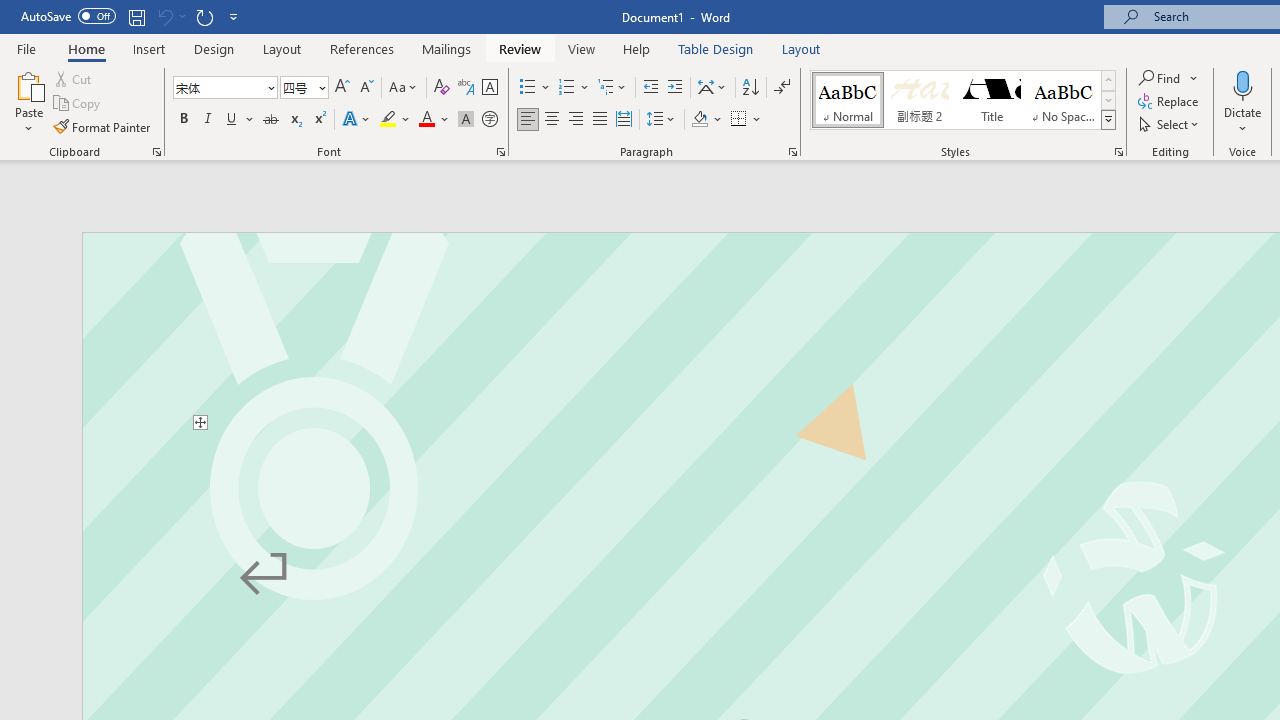 This screenshot has height=720, width=1280. Describe the element at coordinates (782, 88) in the screenshot. I see `Show/Hide Editing Marks` at that location.